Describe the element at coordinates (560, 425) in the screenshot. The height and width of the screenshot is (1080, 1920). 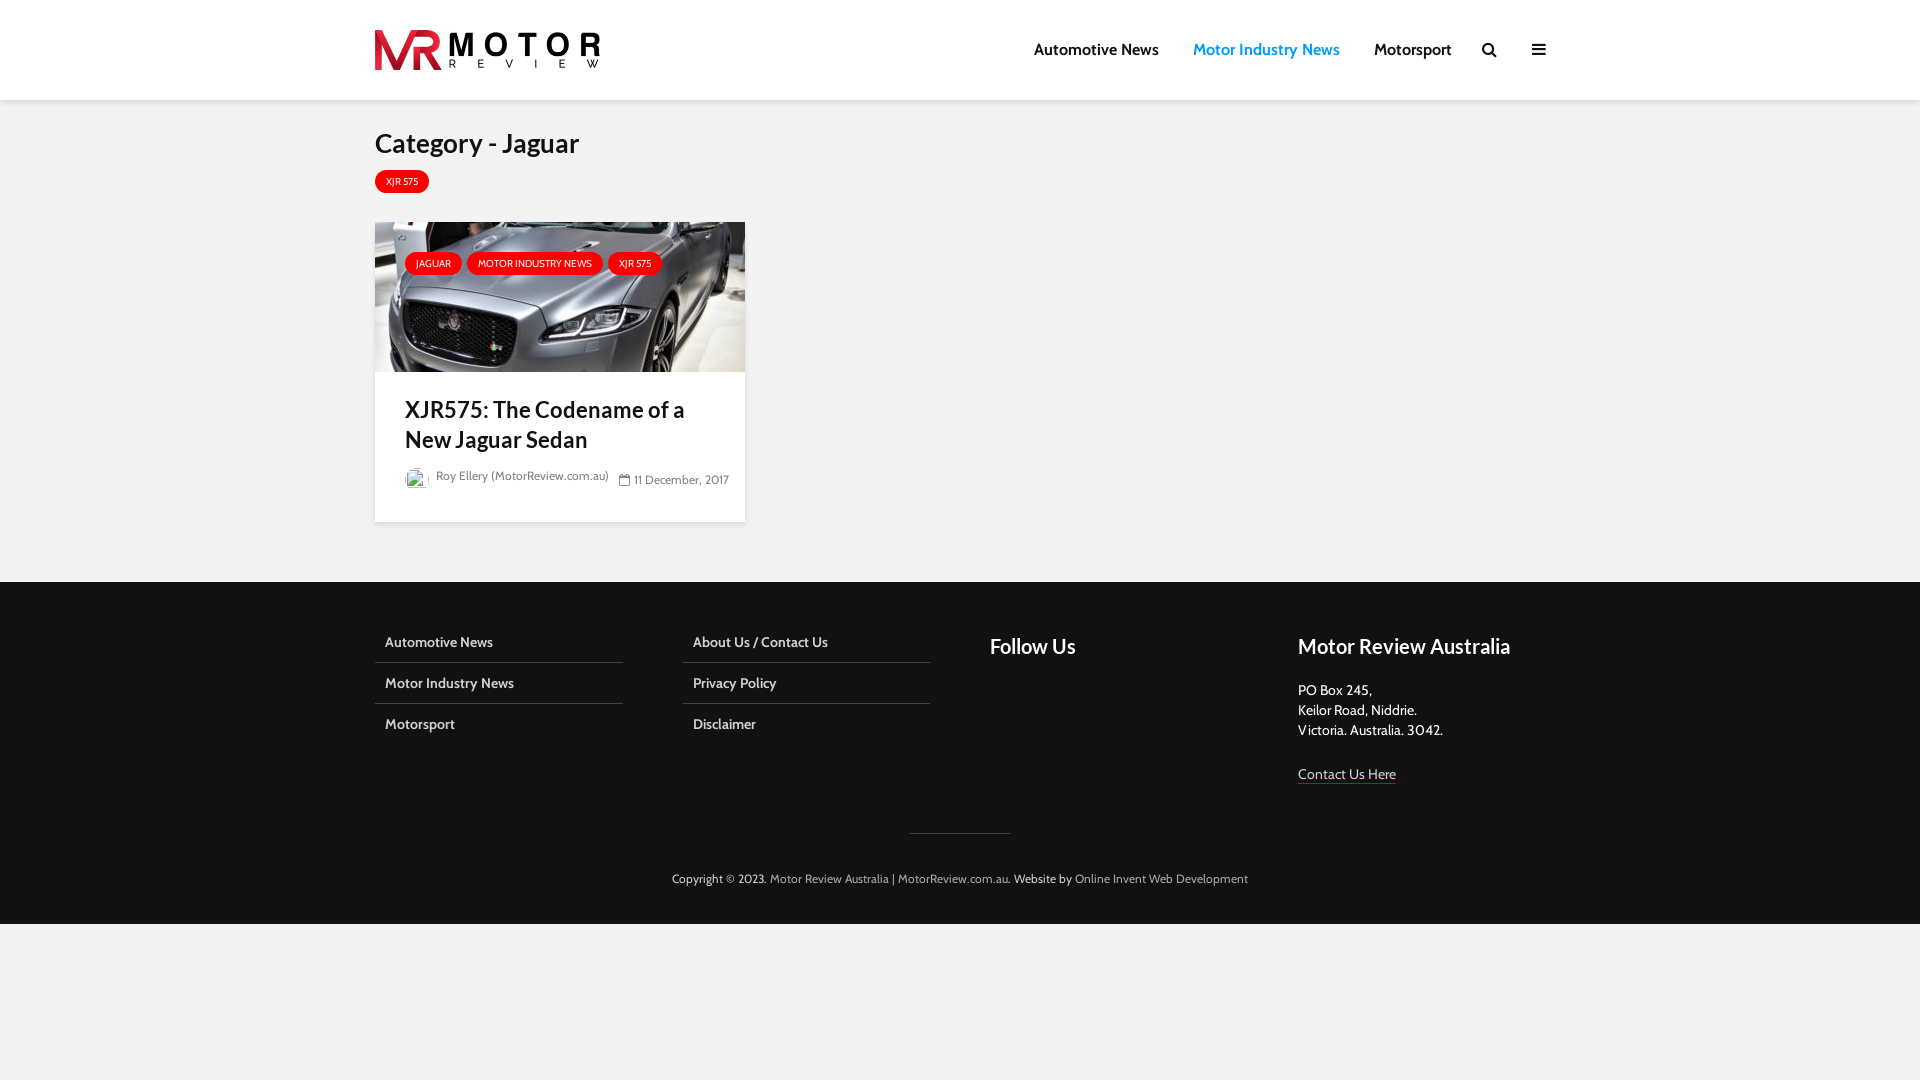
I see `XJR575: The Codename of a New Jaguar Sedan` at that location.